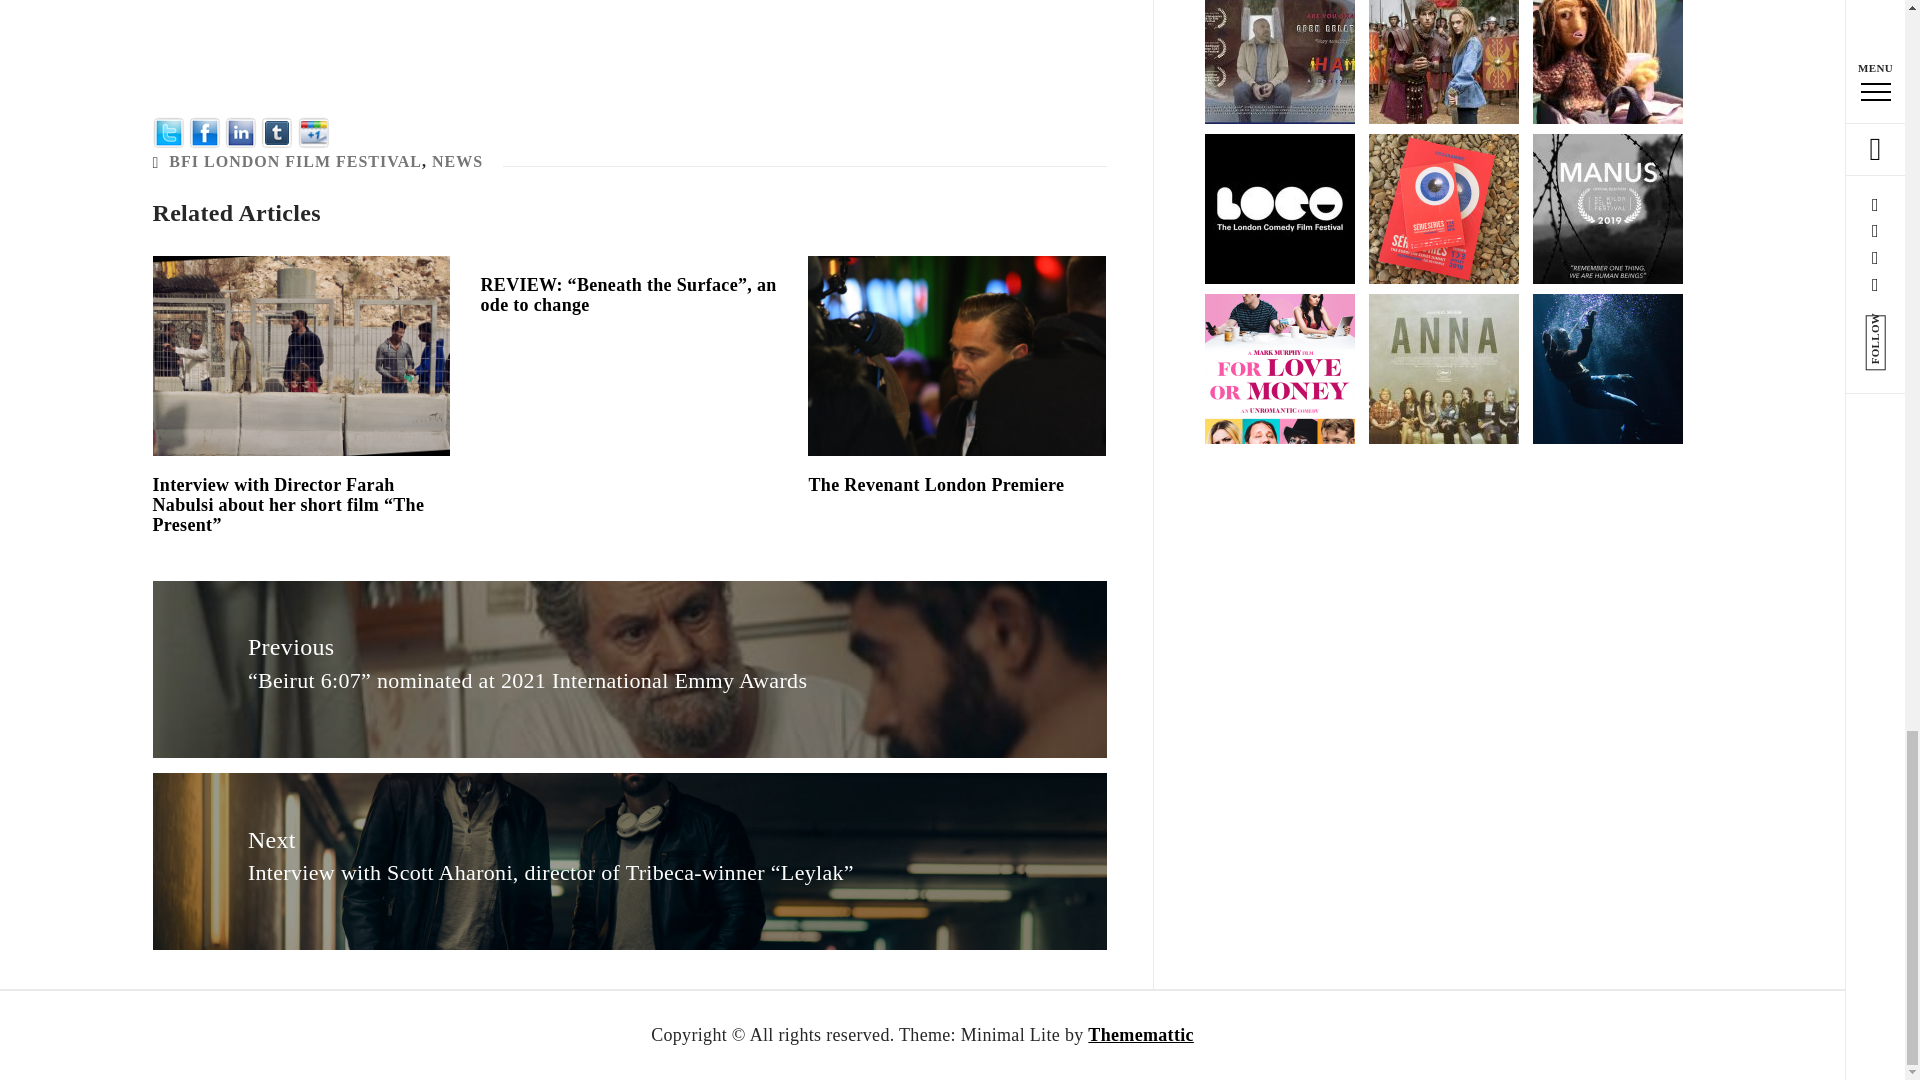 The image size is (1920, 1080). I want to click on NEWS, so click(458, 161).